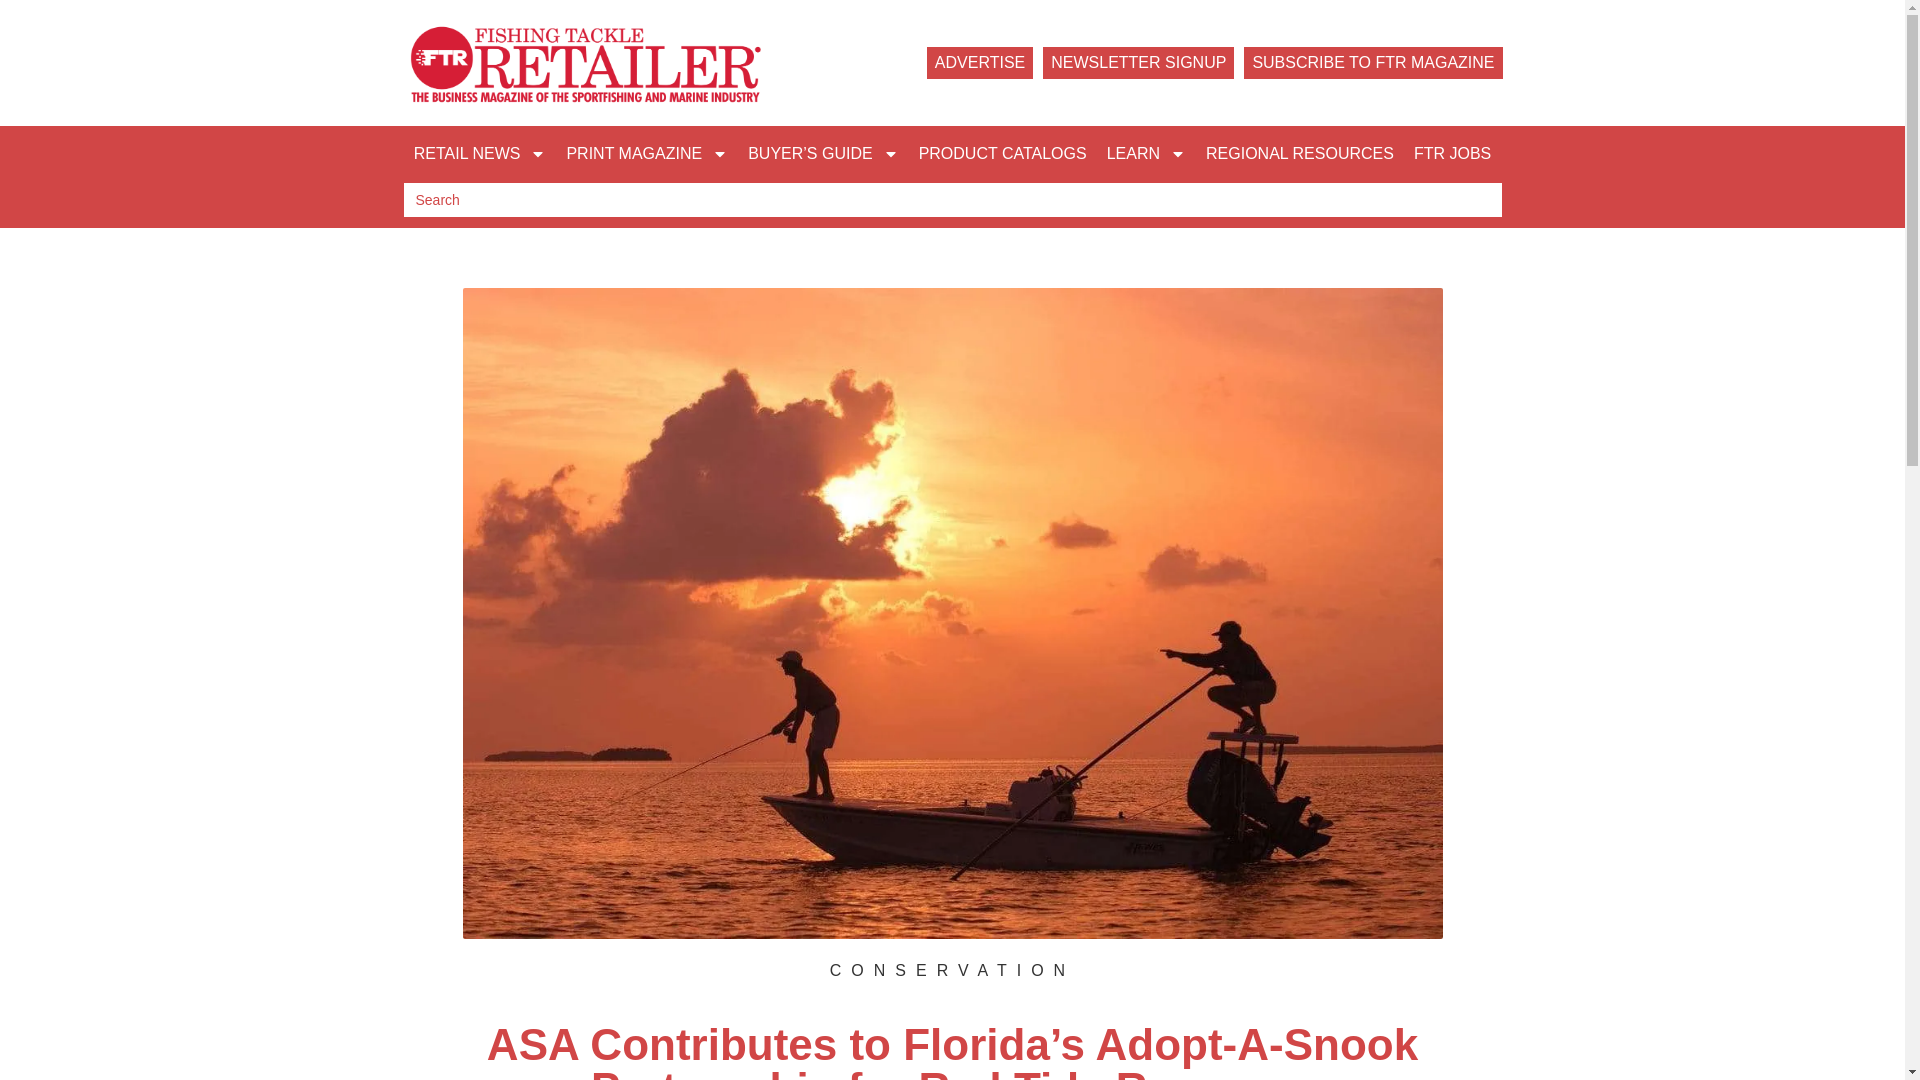 This screenshot has height=1080, width=1920. I want to click on LEARN, so click(1146, 154).